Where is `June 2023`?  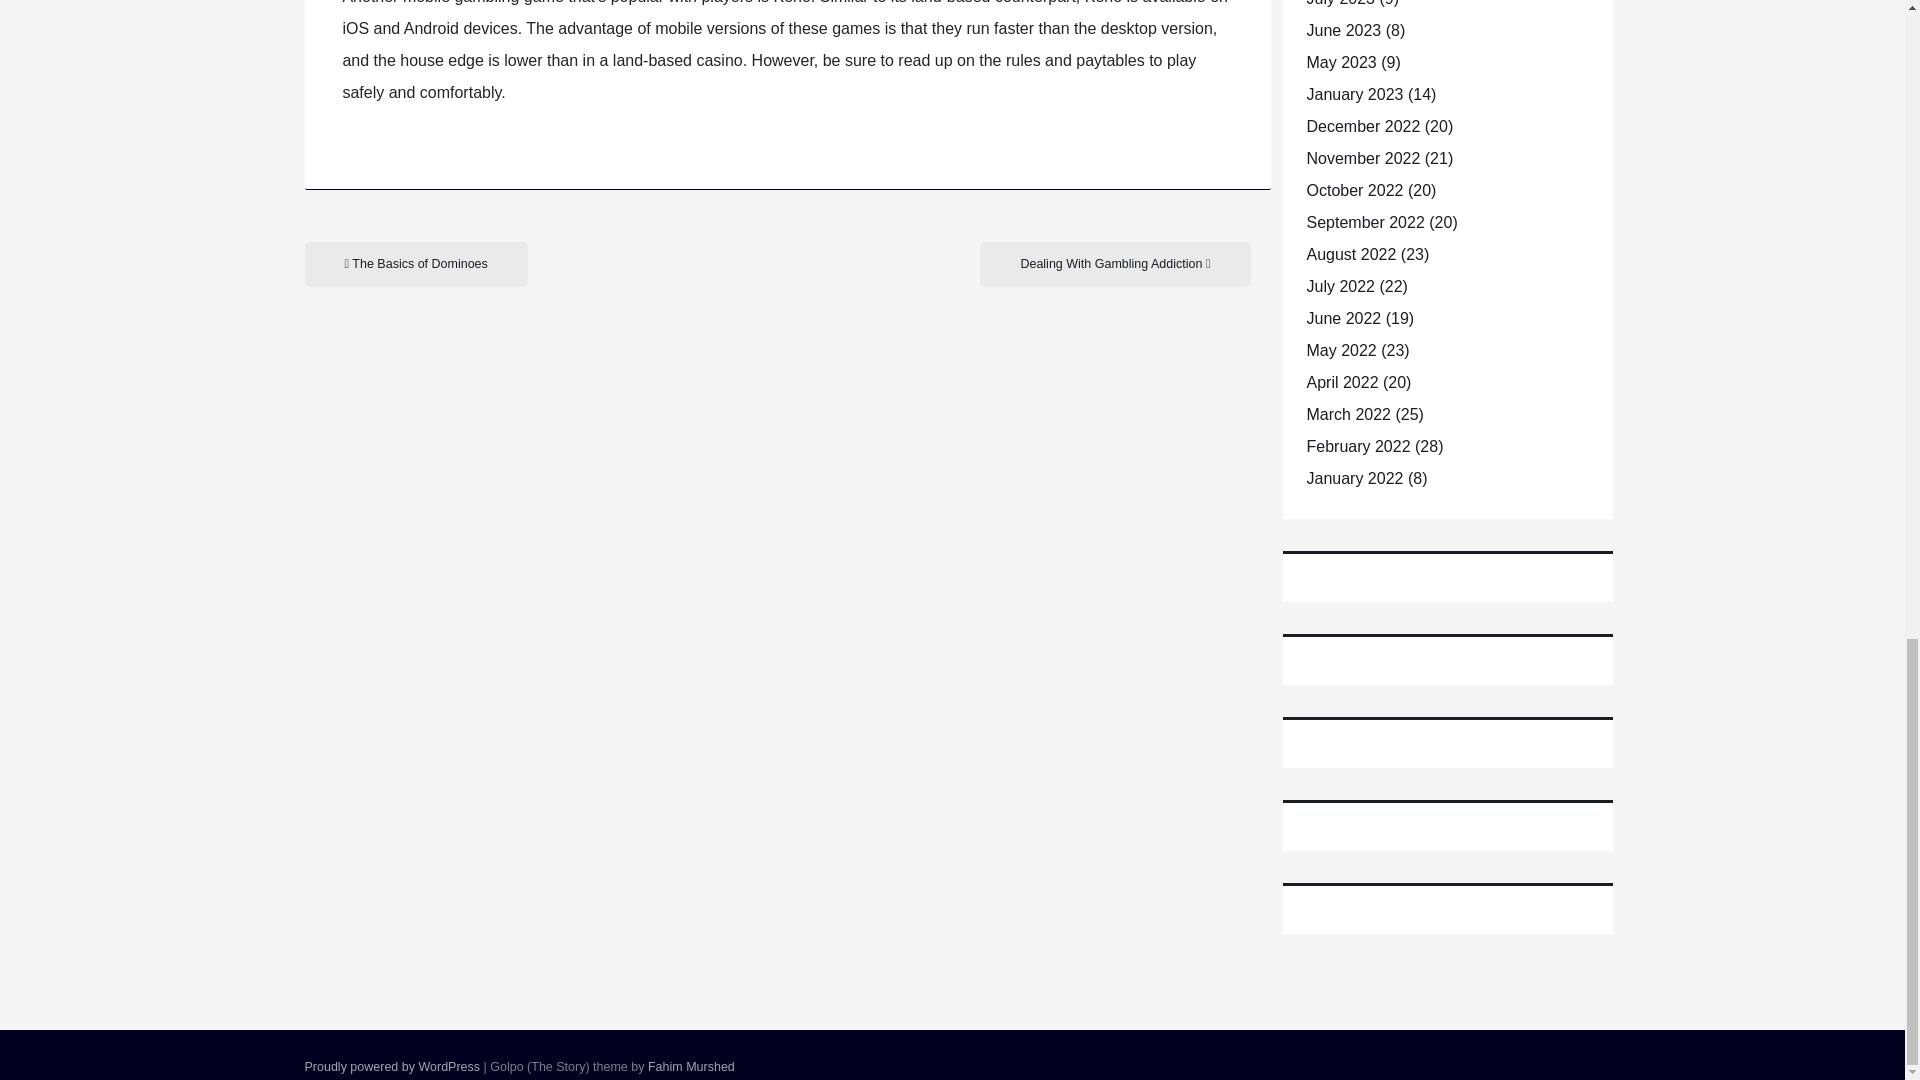 June 2023 is located at coordinates (1342, 30).